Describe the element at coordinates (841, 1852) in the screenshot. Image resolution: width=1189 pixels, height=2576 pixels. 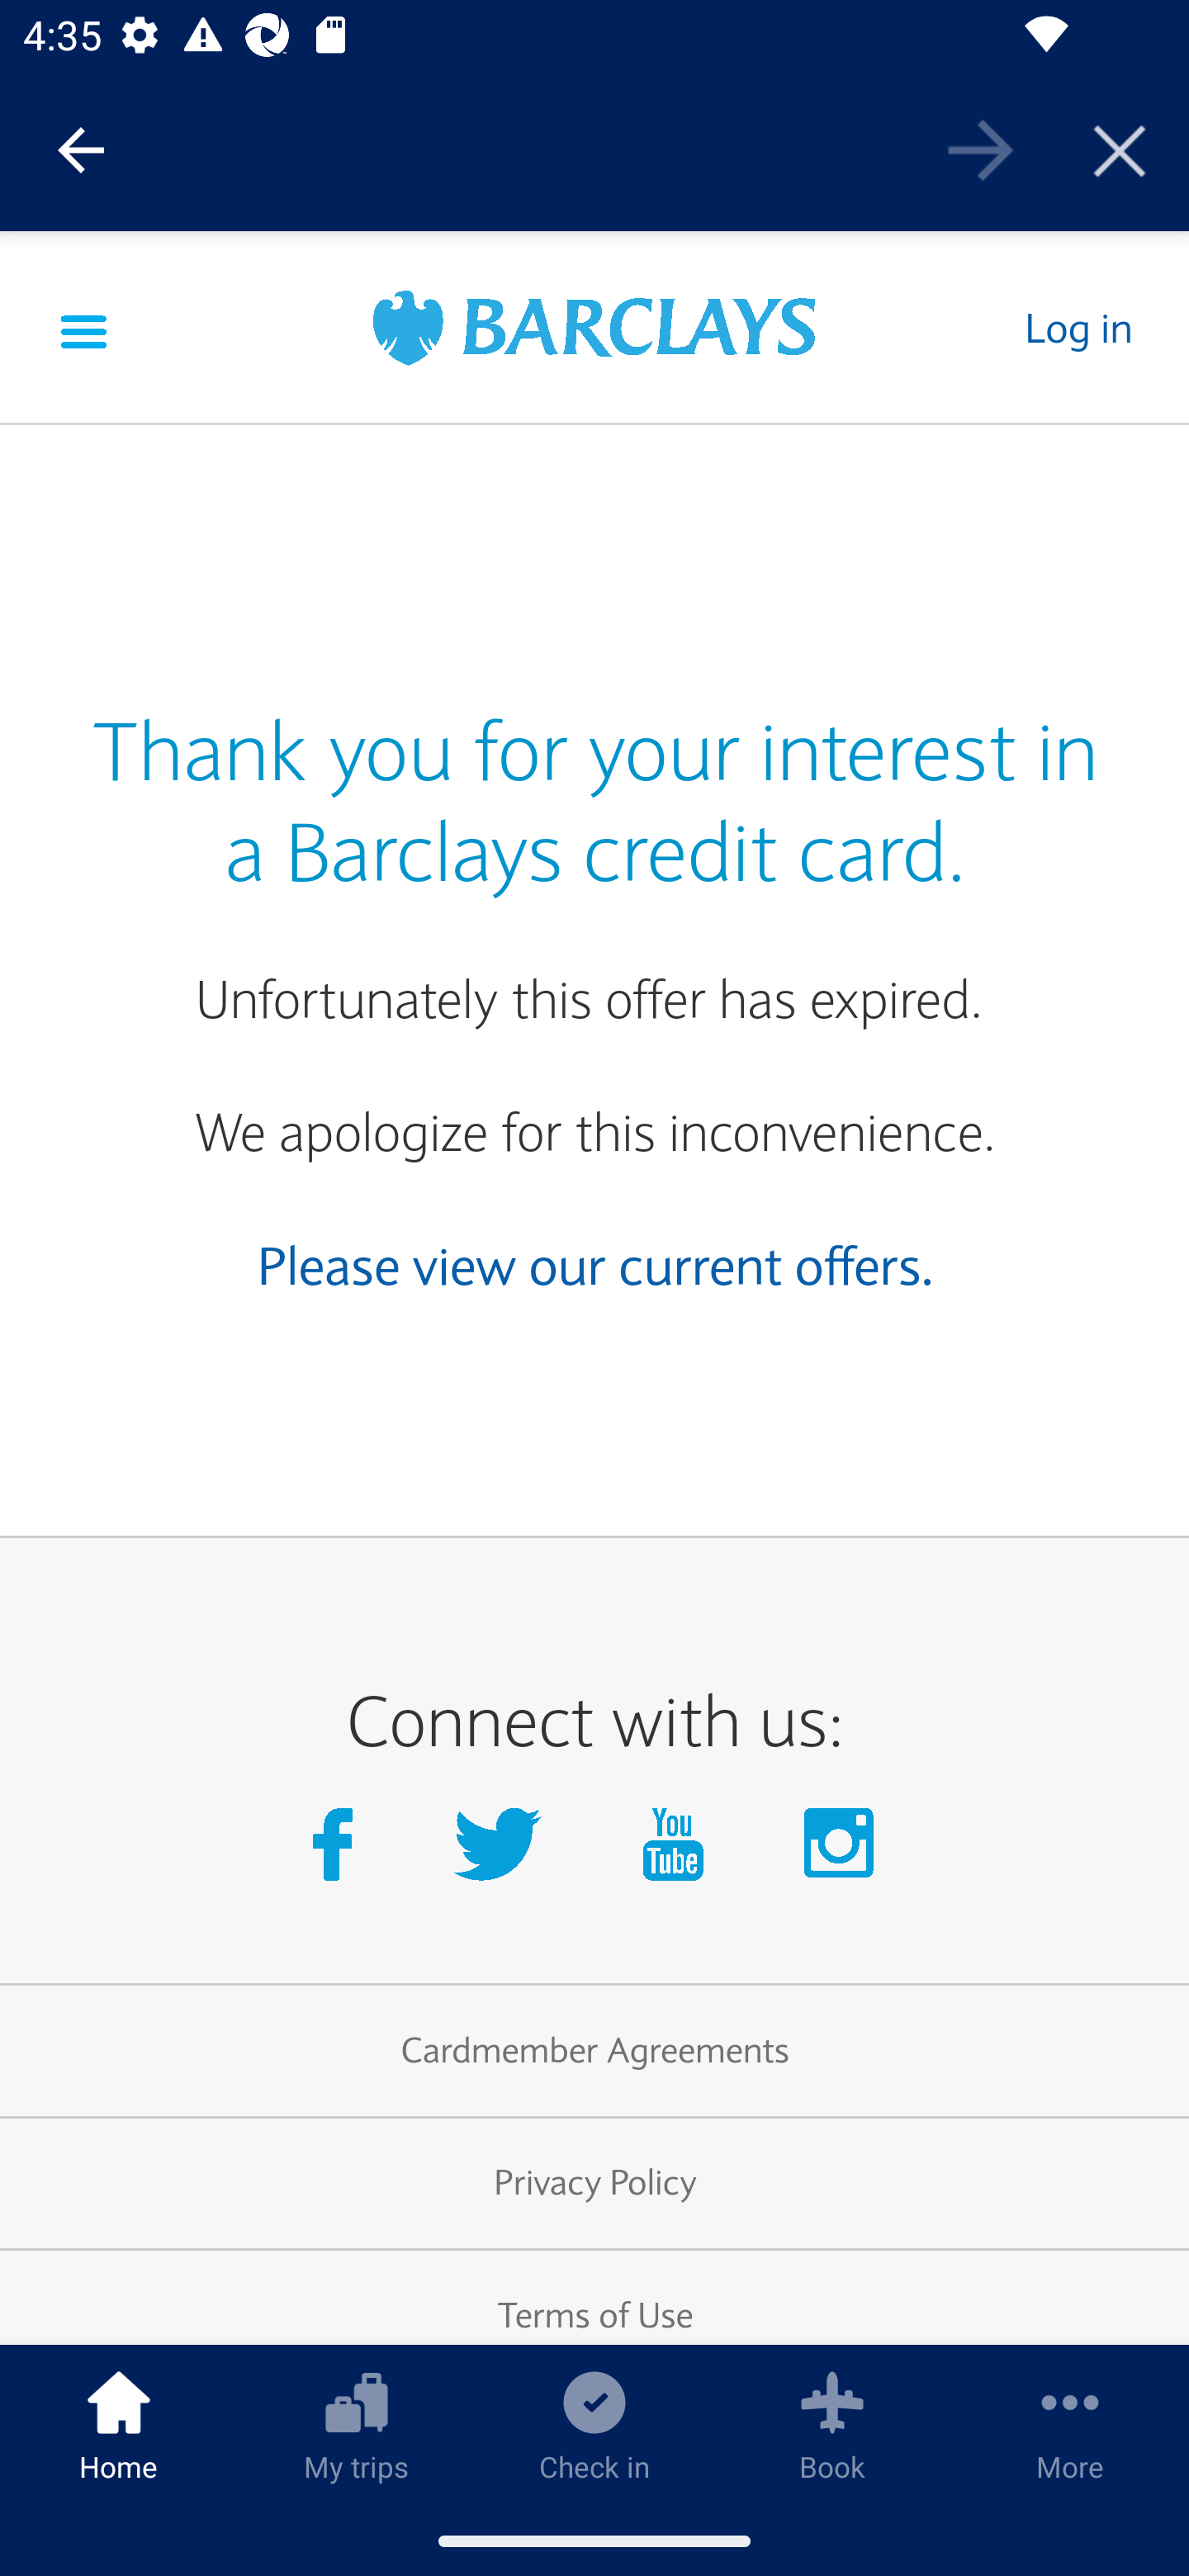
I see `Follow Barclays US on Instagram` at that location.